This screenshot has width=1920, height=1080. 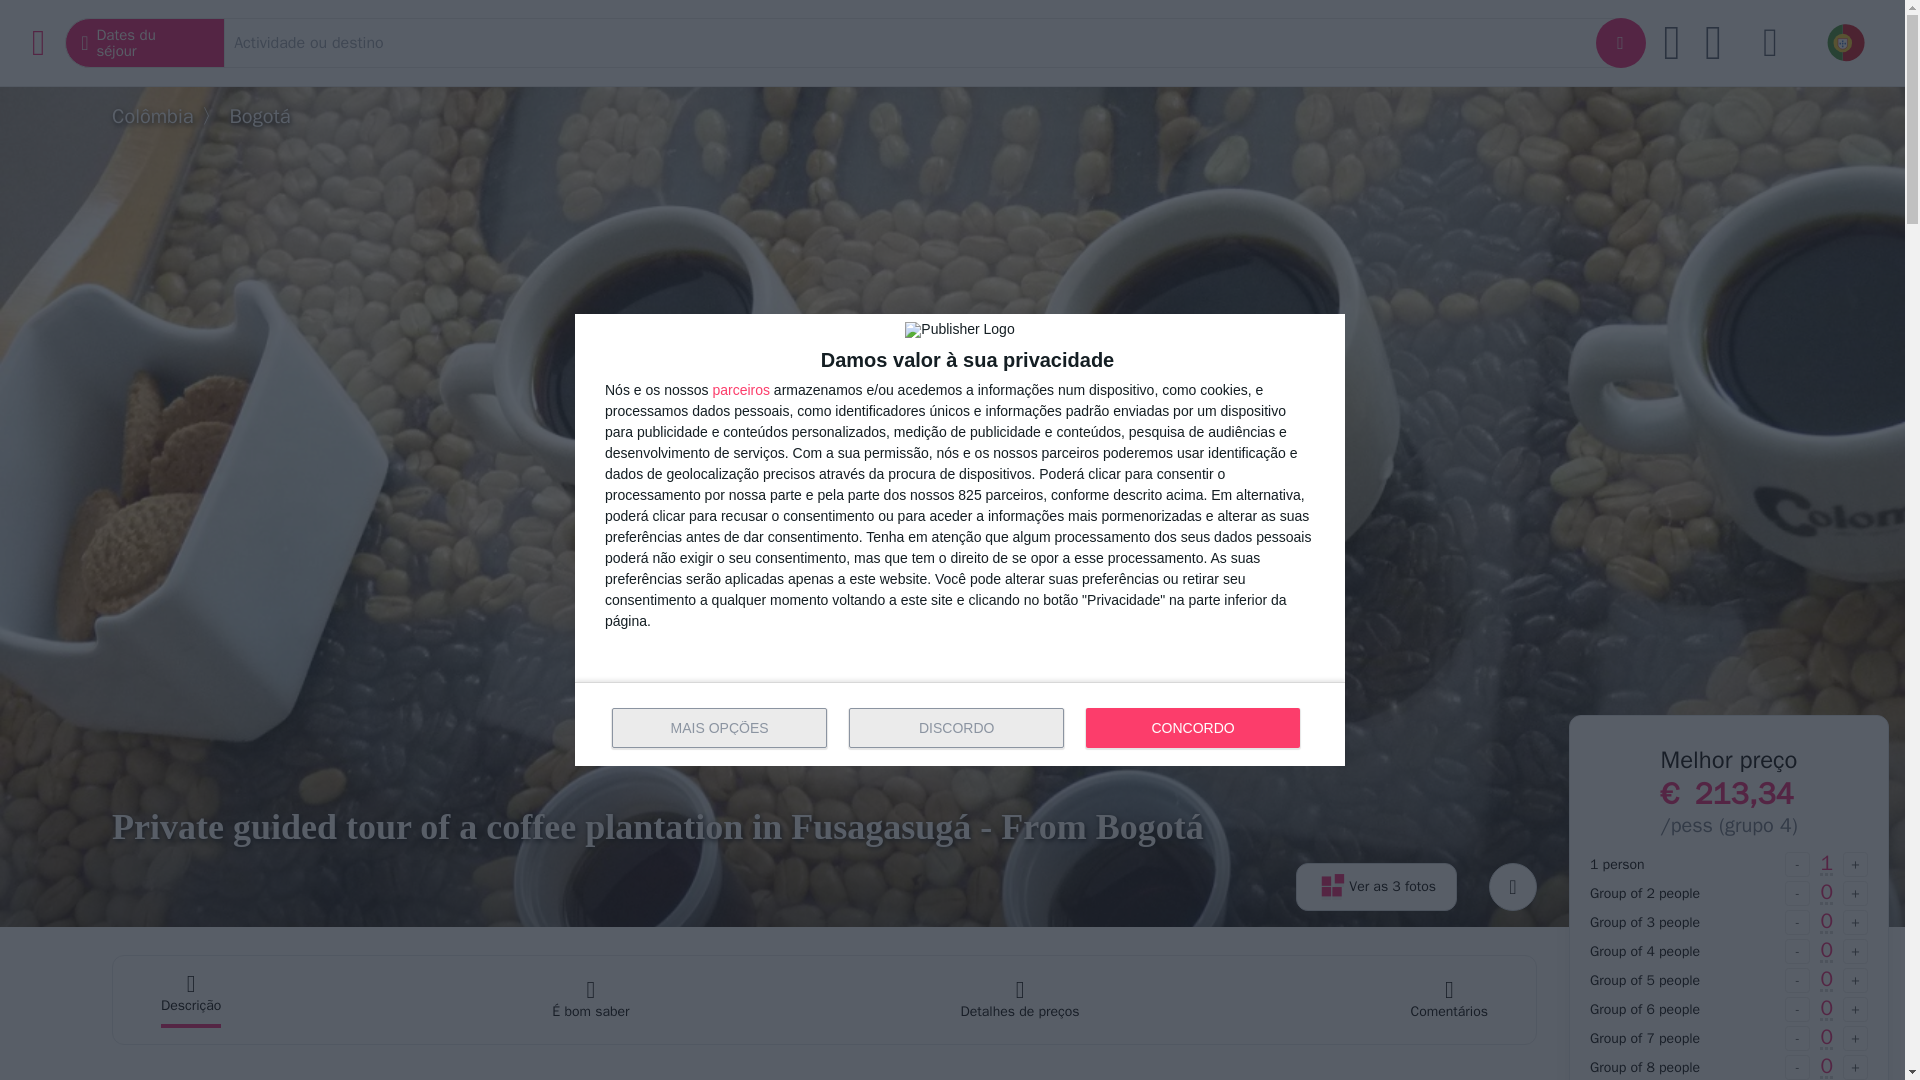 I want to click on -, so click(x=1798, y=922).